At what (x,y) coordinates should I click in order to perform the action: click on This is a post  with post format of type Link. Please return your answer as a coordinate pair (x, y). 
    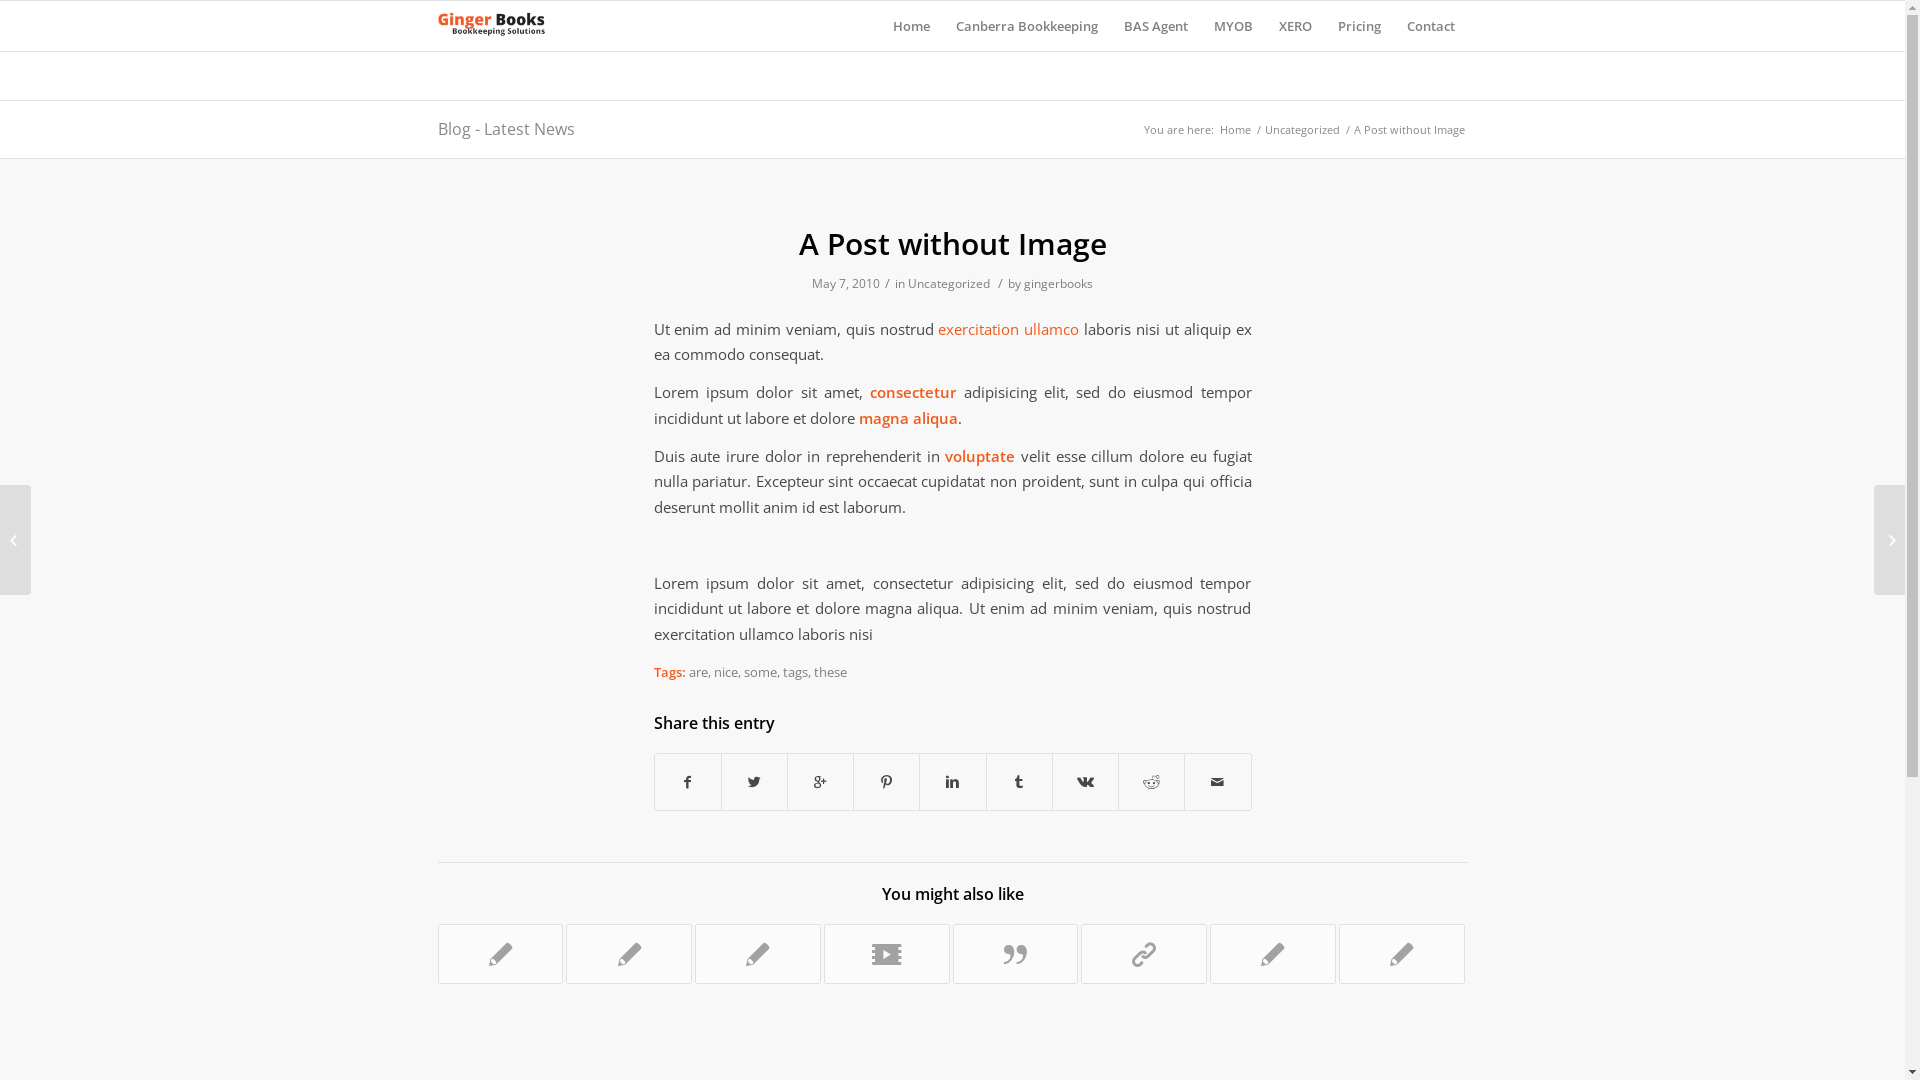
    Looking at the image, I should click on (1144, 954).